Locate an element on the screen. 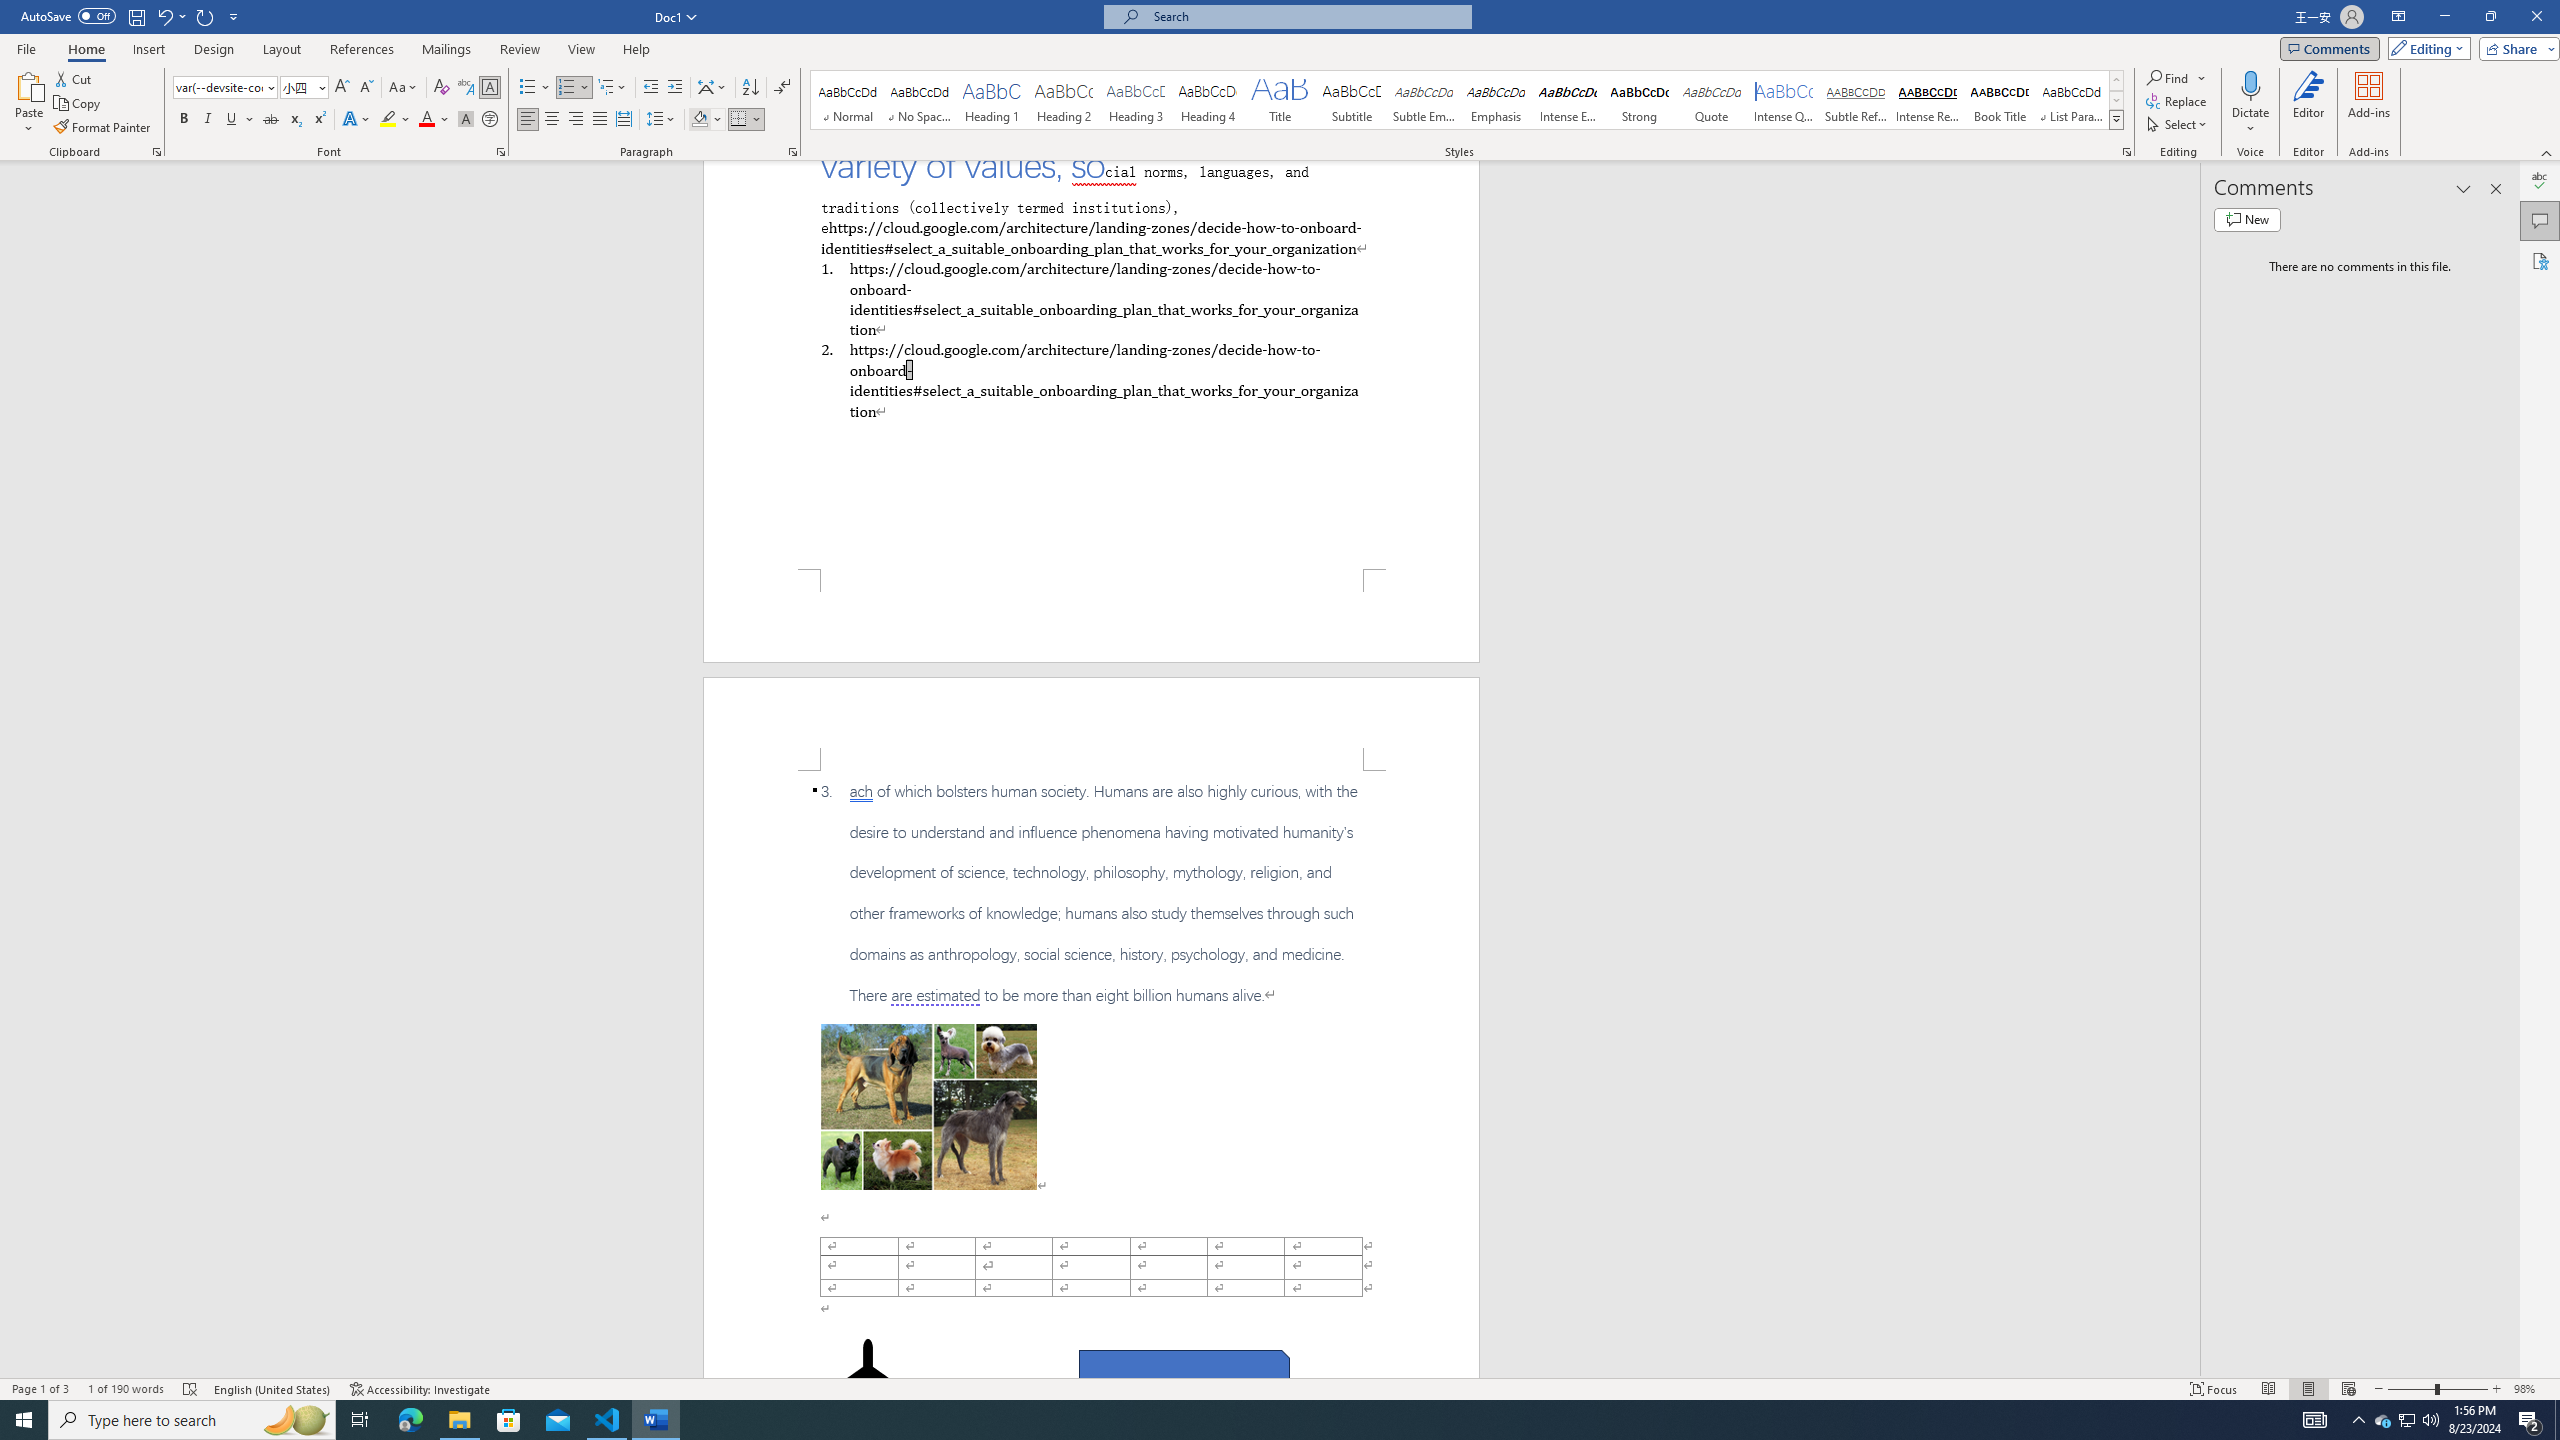 This screenshot has width=2560, height=1440. Page 2 content is located at coordinates (1092, 1074).